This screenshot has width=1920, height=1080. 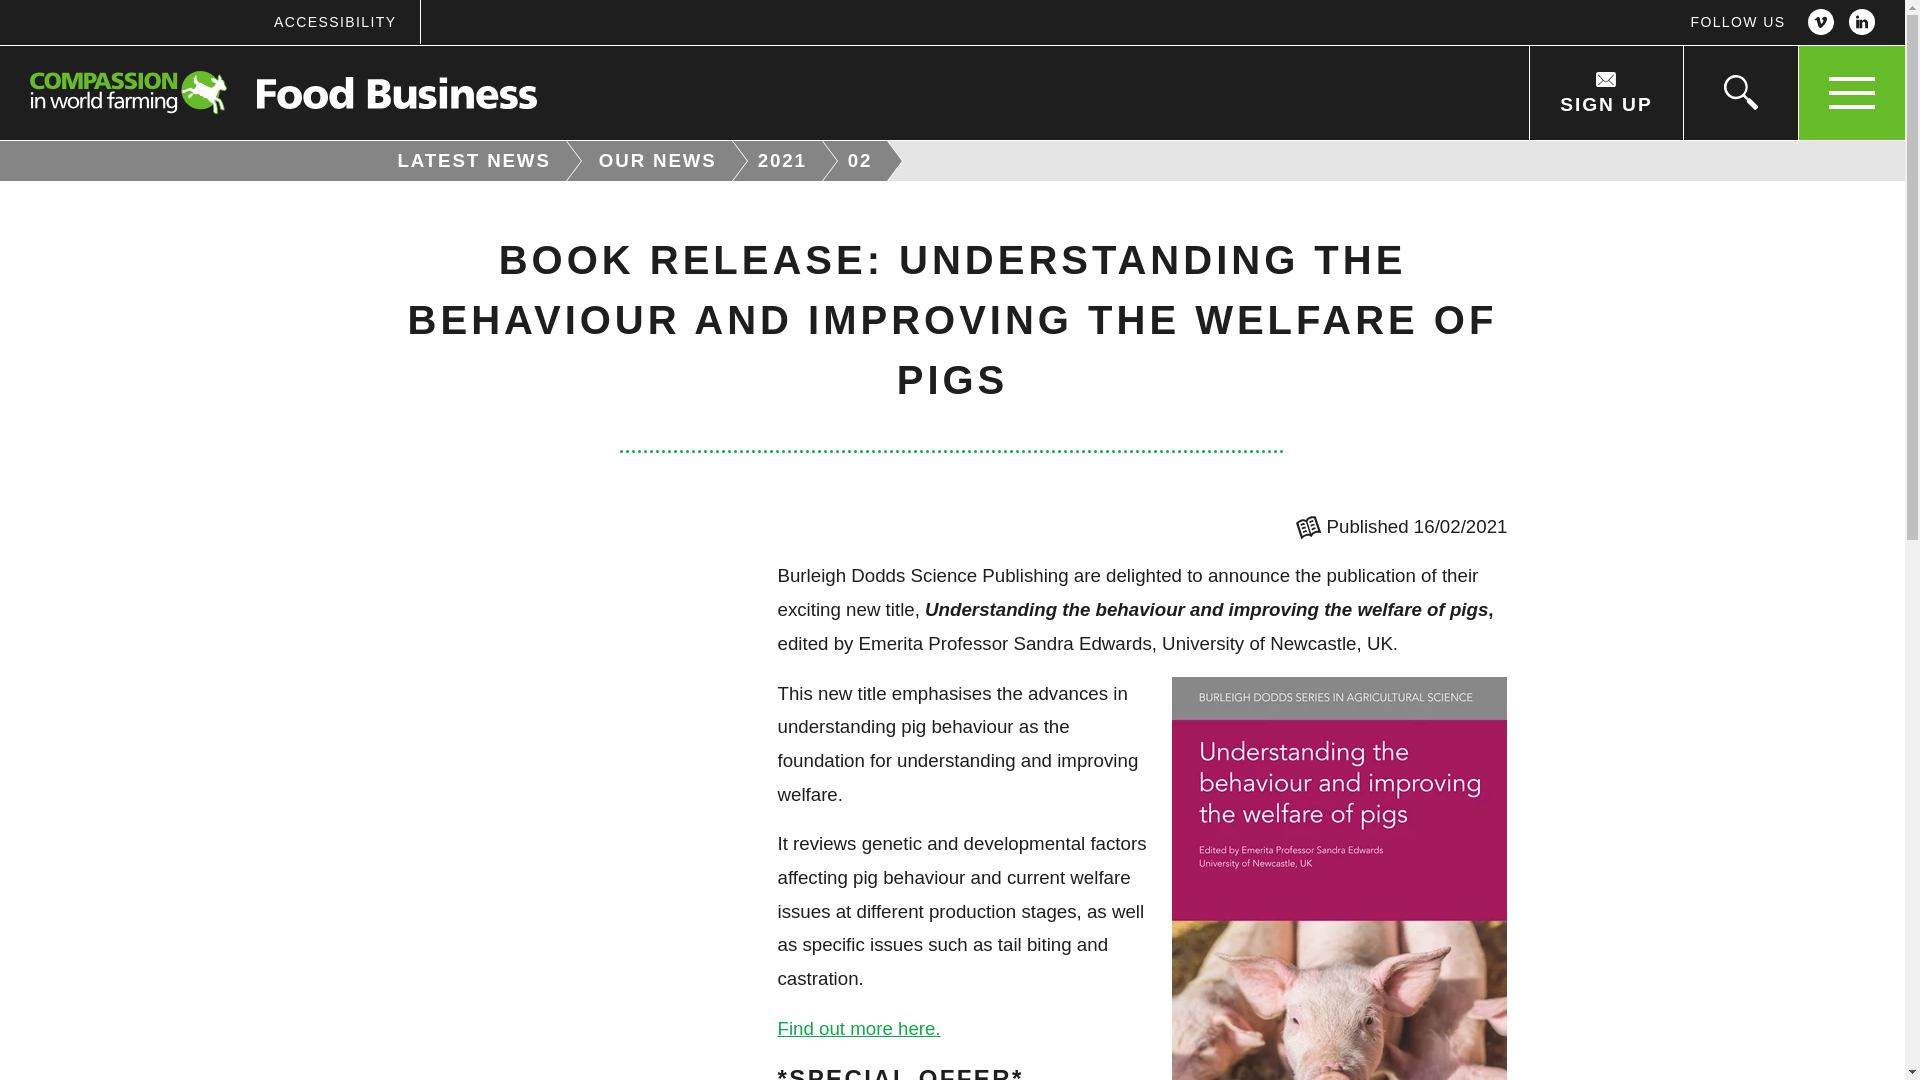 What do you see at coordinates (467, 161) in the screenshot?
I see `LATEST NEWS` at bounding box center [467, 161].